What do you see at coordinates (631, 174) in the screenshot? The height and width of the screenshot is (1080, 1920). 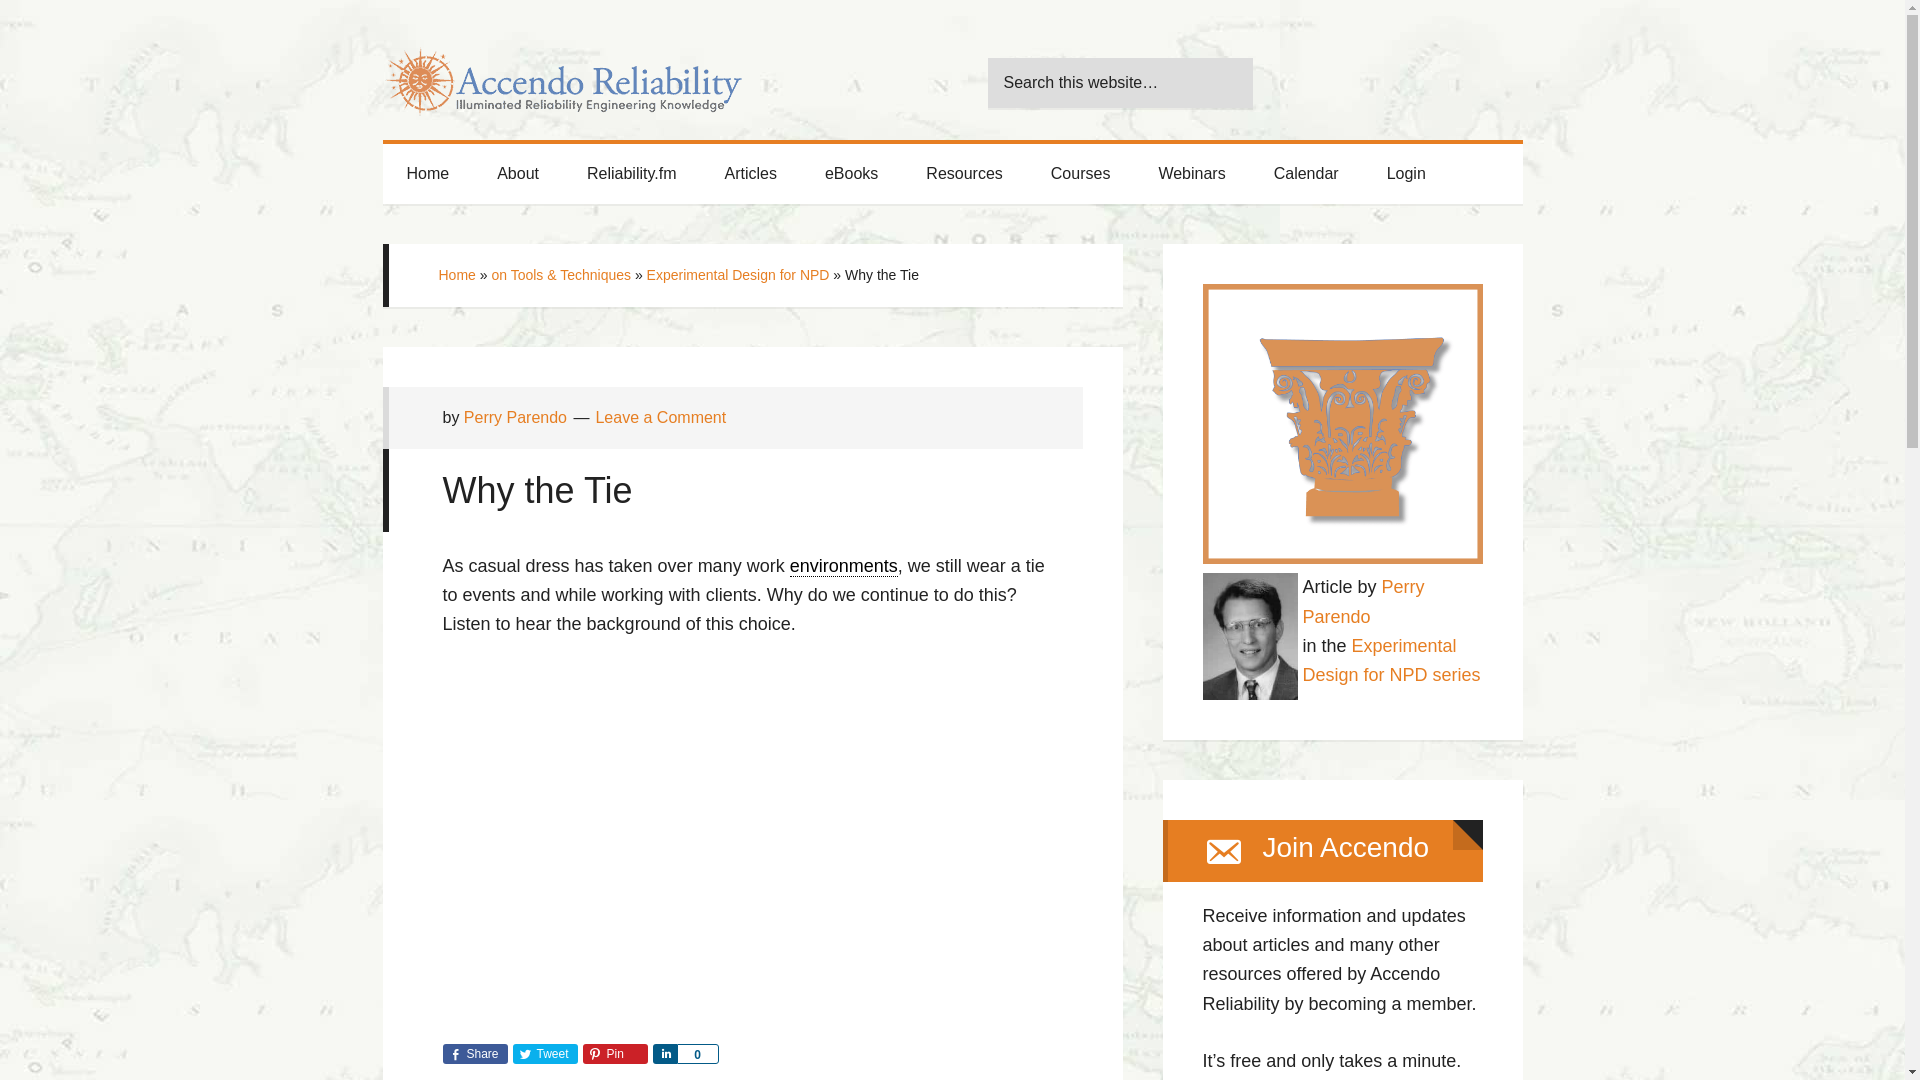 I see `A reliability engineering focused podcast network` at bounding box center [631, 174].